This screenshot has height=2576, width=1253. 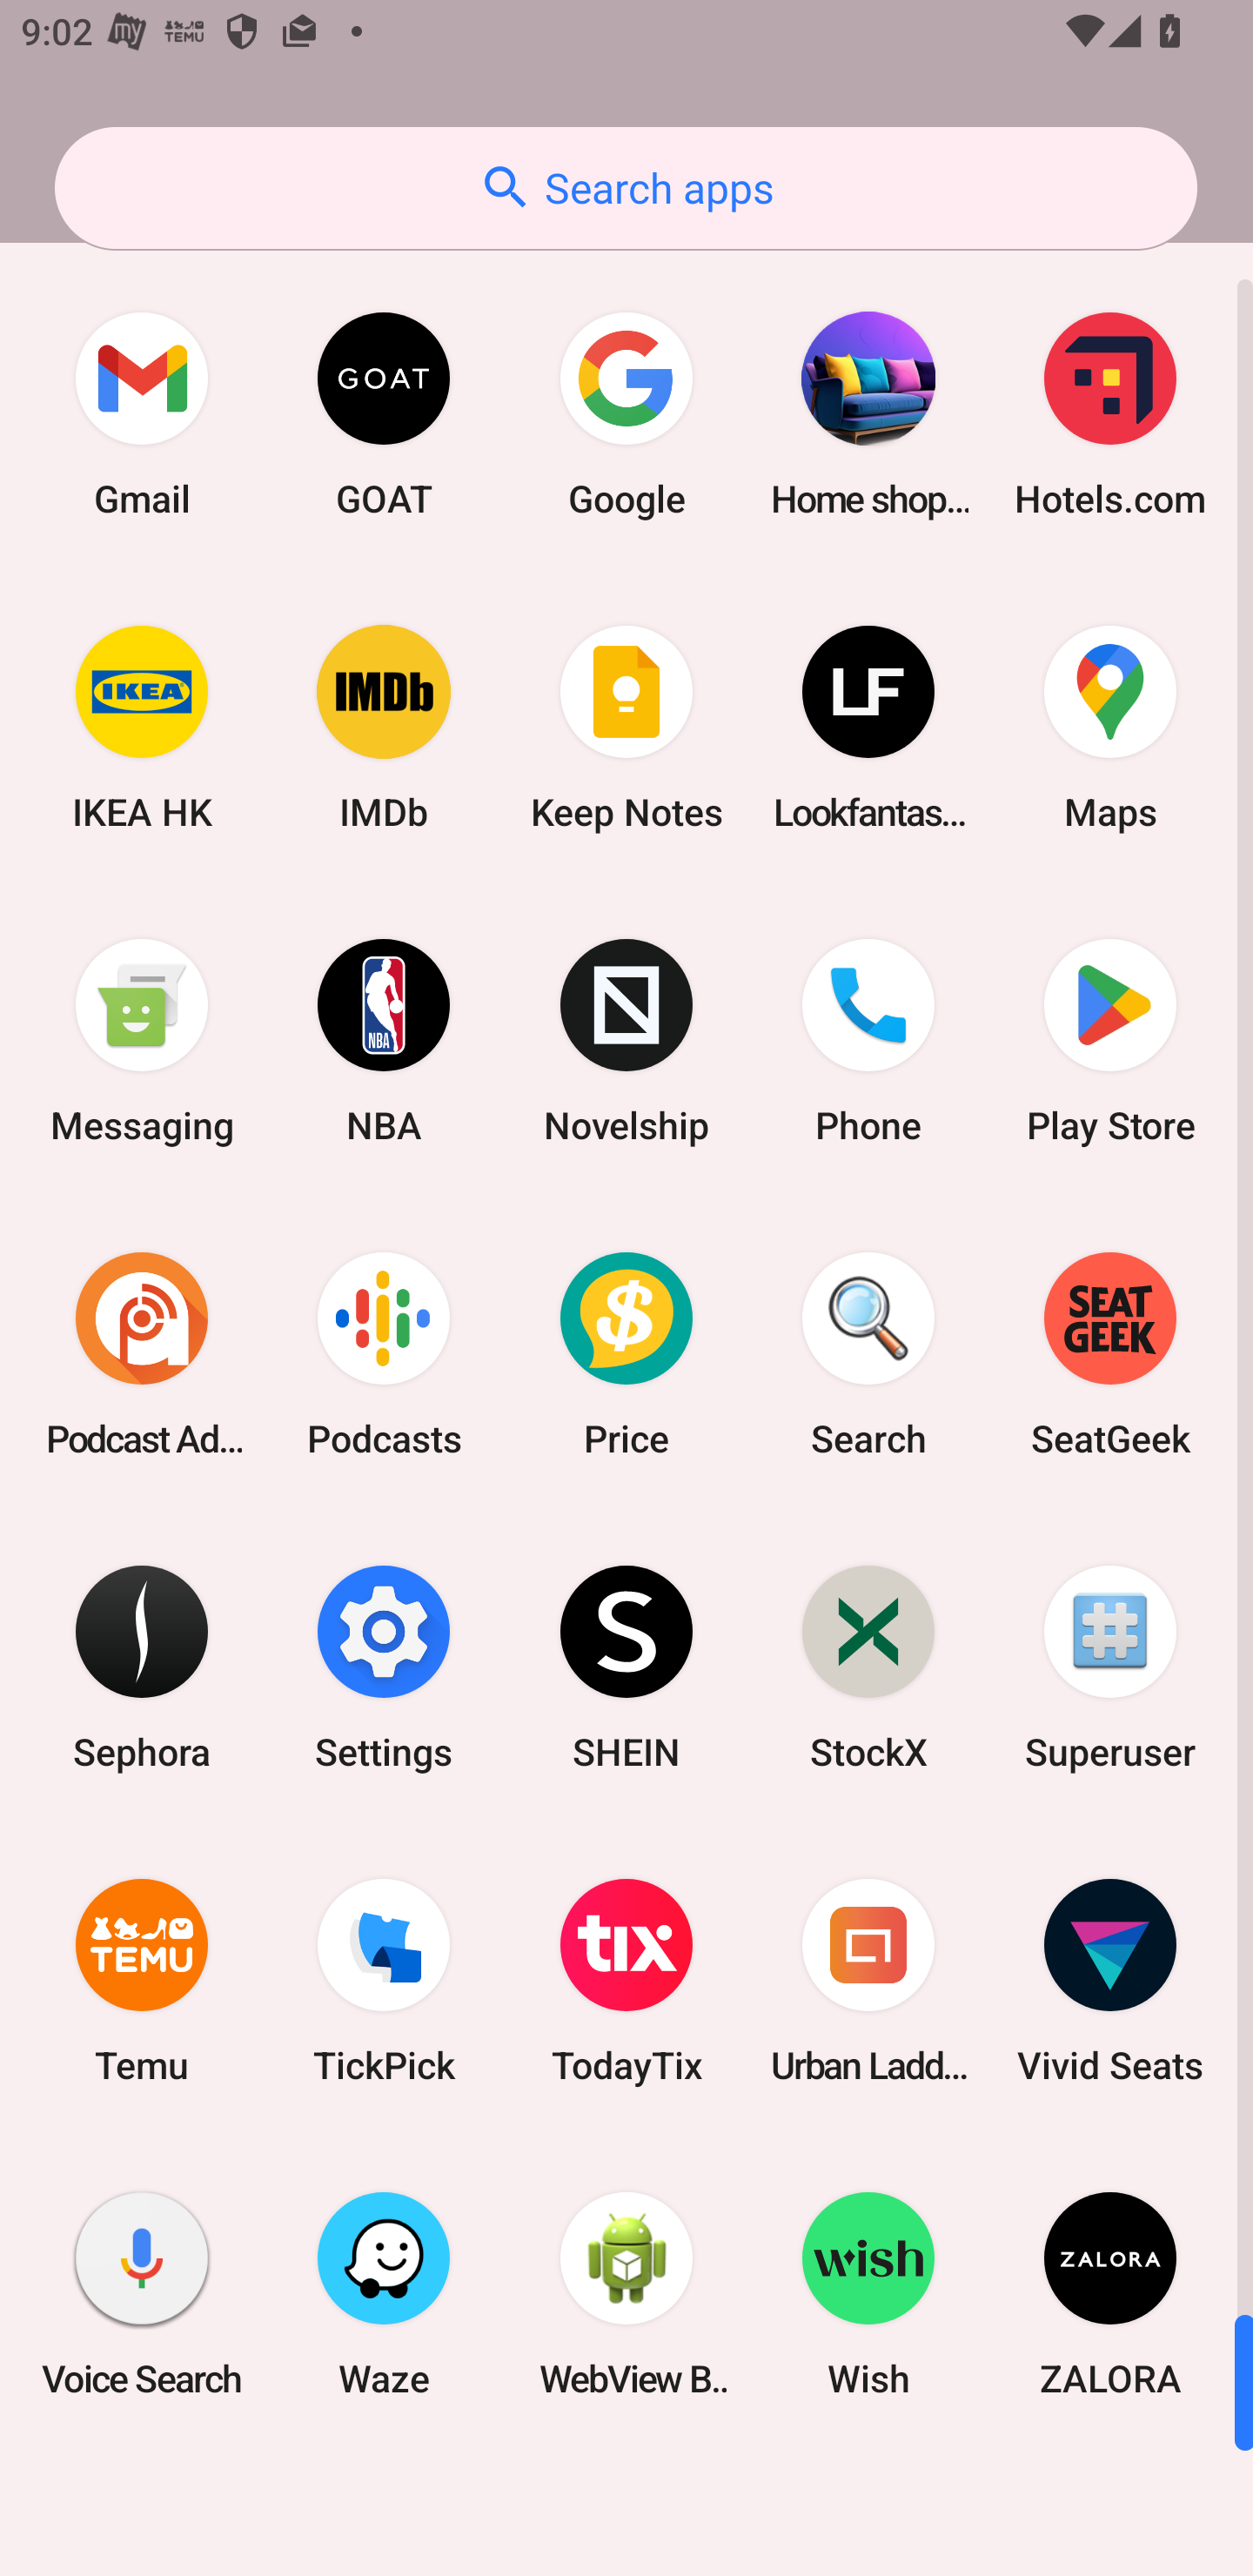 What do you see at coordinates (868, 1041) in the screenshot?
I see `Phone` at bounding box center [868, 1041].